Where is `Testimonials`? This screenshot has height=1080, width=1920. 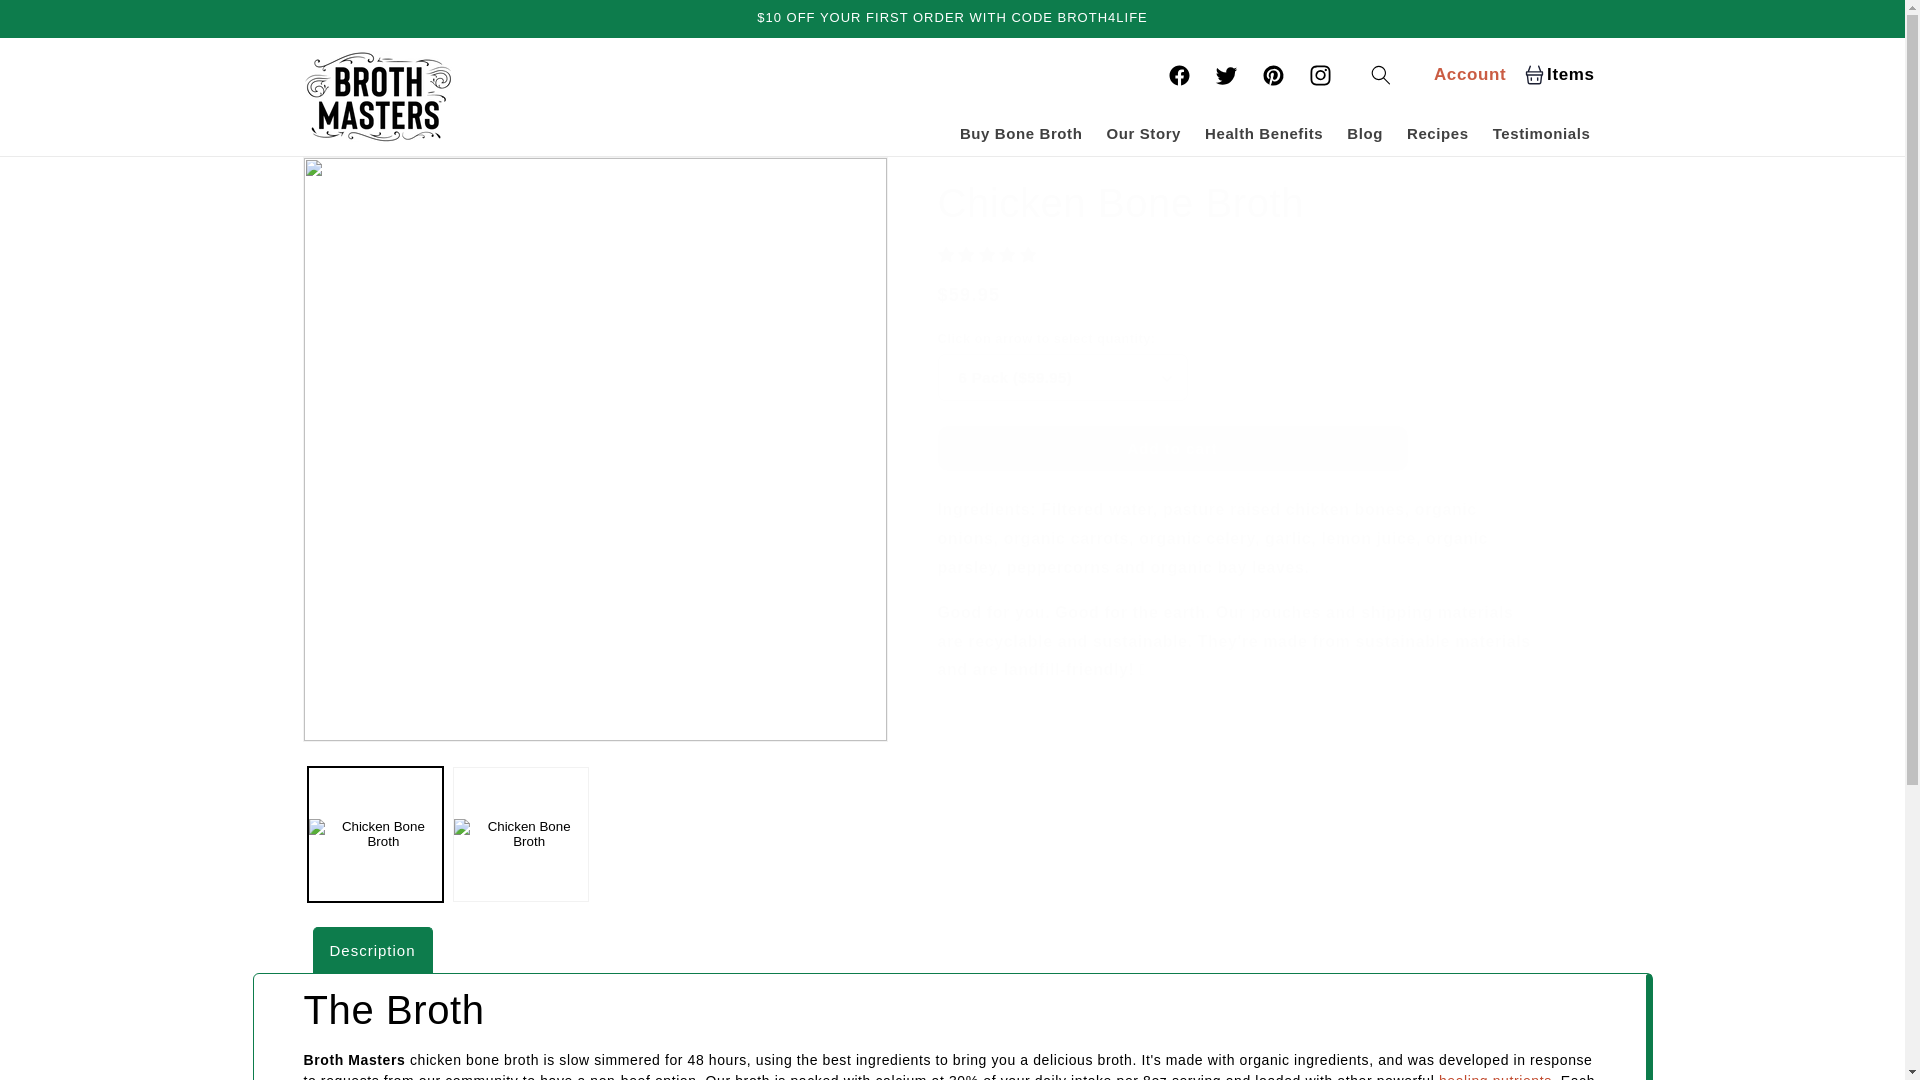 Testimonials is located at coordinates (1273, 75).